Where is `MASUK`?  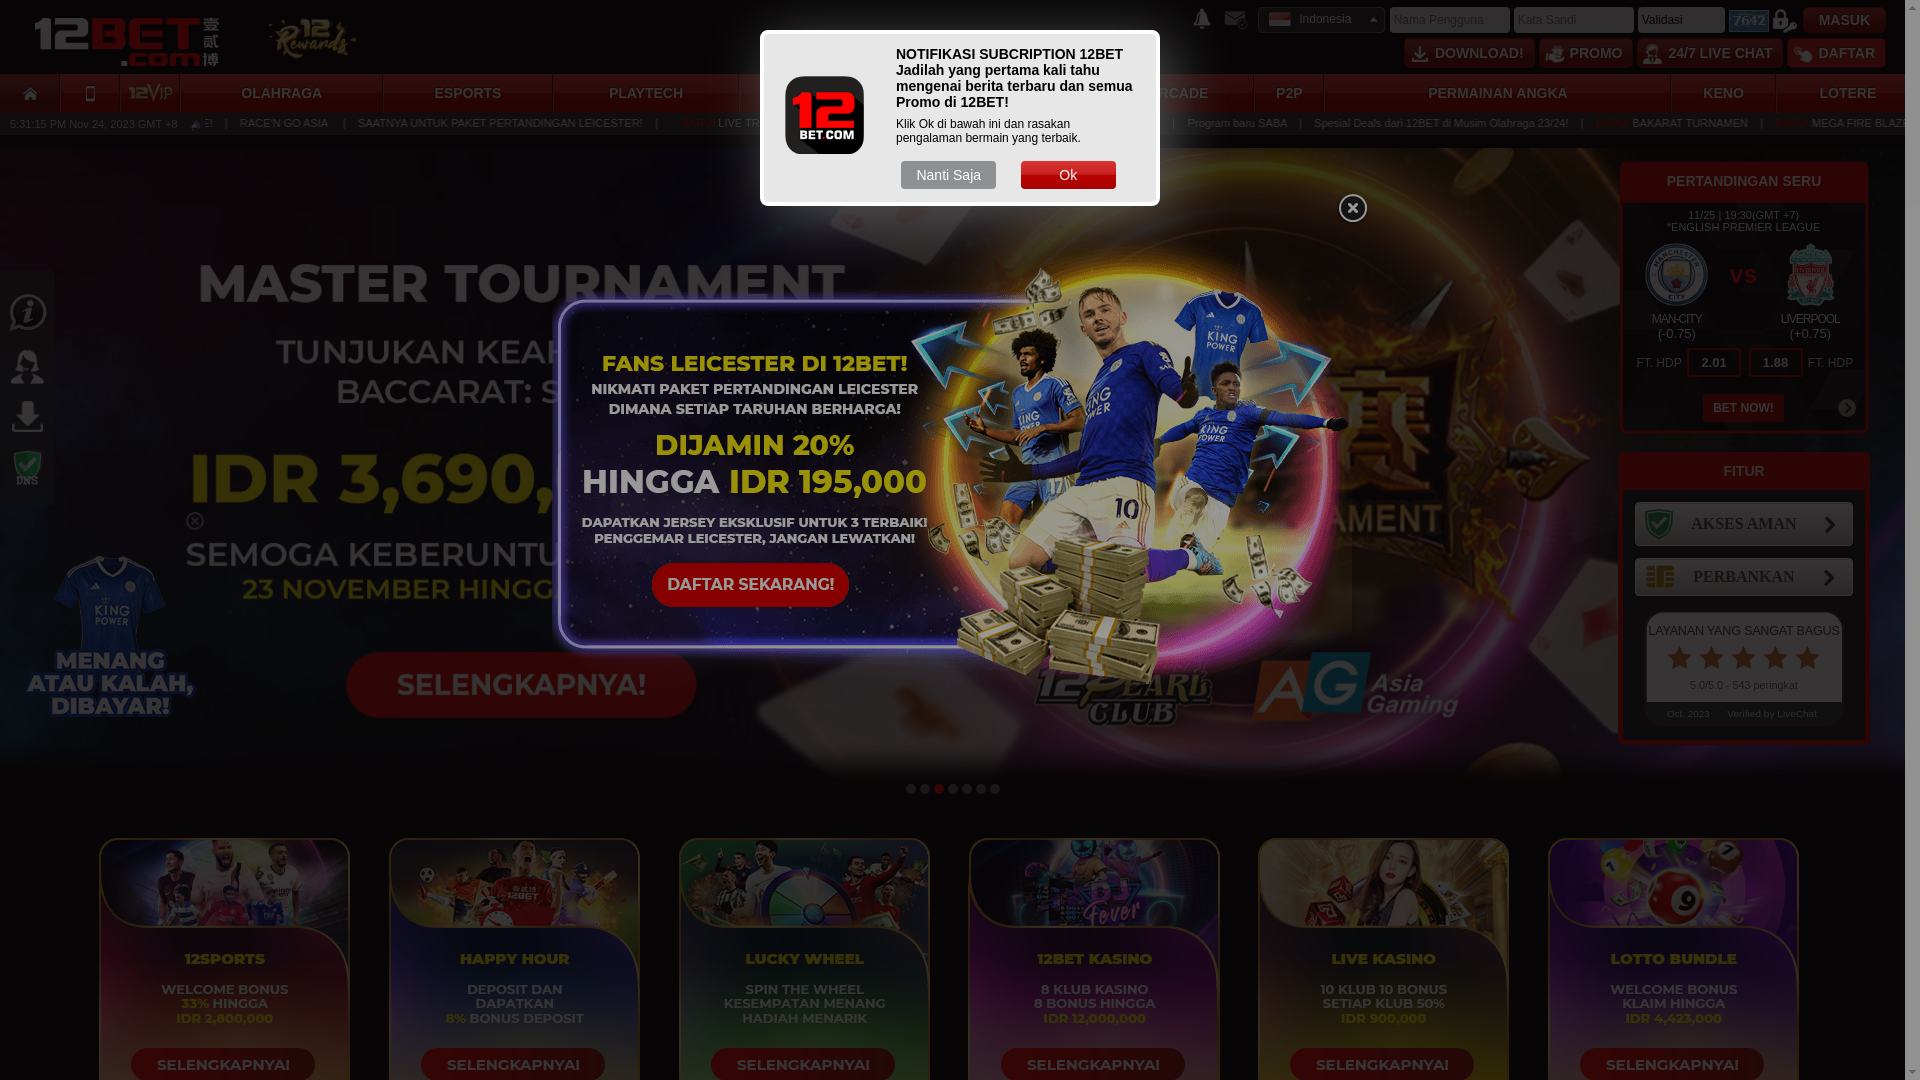 MASUK is located at coordinates (1844, 20).